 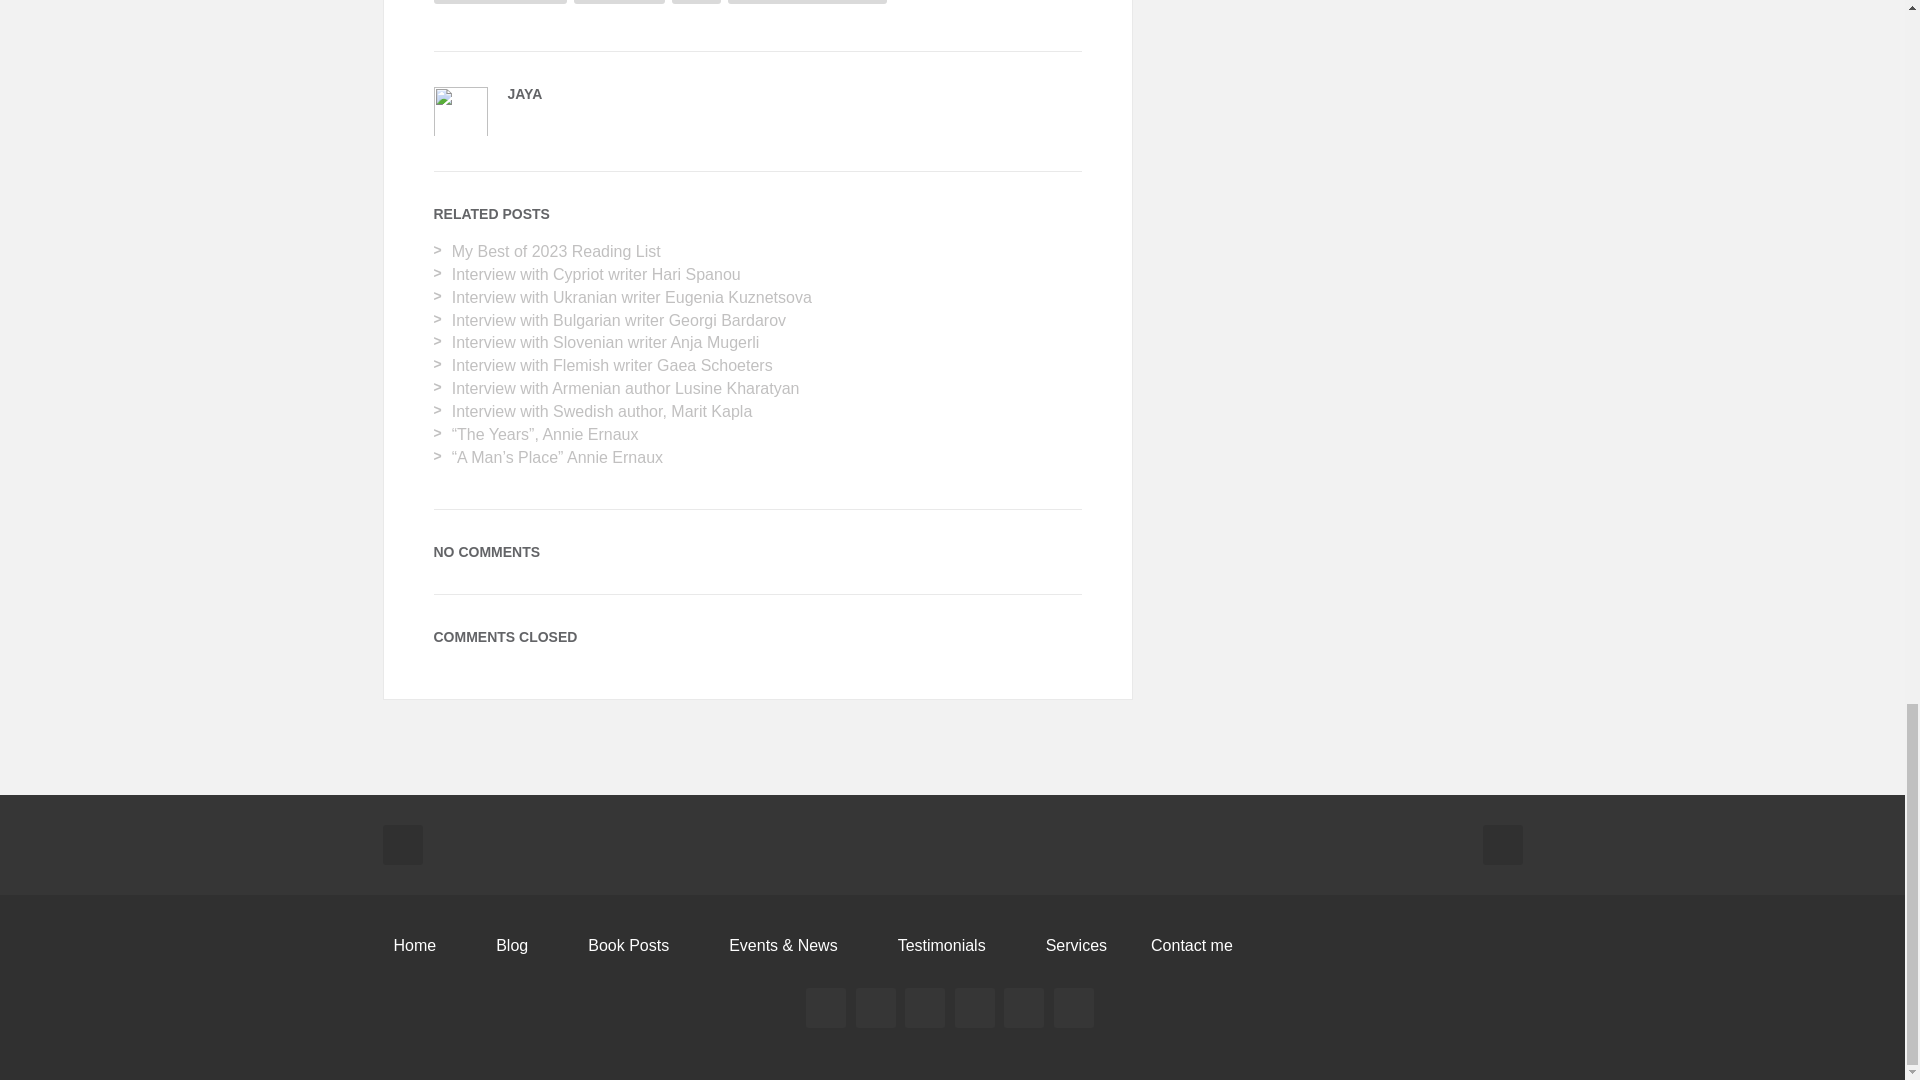 What do you see at coordinates (596, 274) in the screenshot?
I see `Interview with Cypriot writer Hari Spanou` at bounding box center [596, 274].